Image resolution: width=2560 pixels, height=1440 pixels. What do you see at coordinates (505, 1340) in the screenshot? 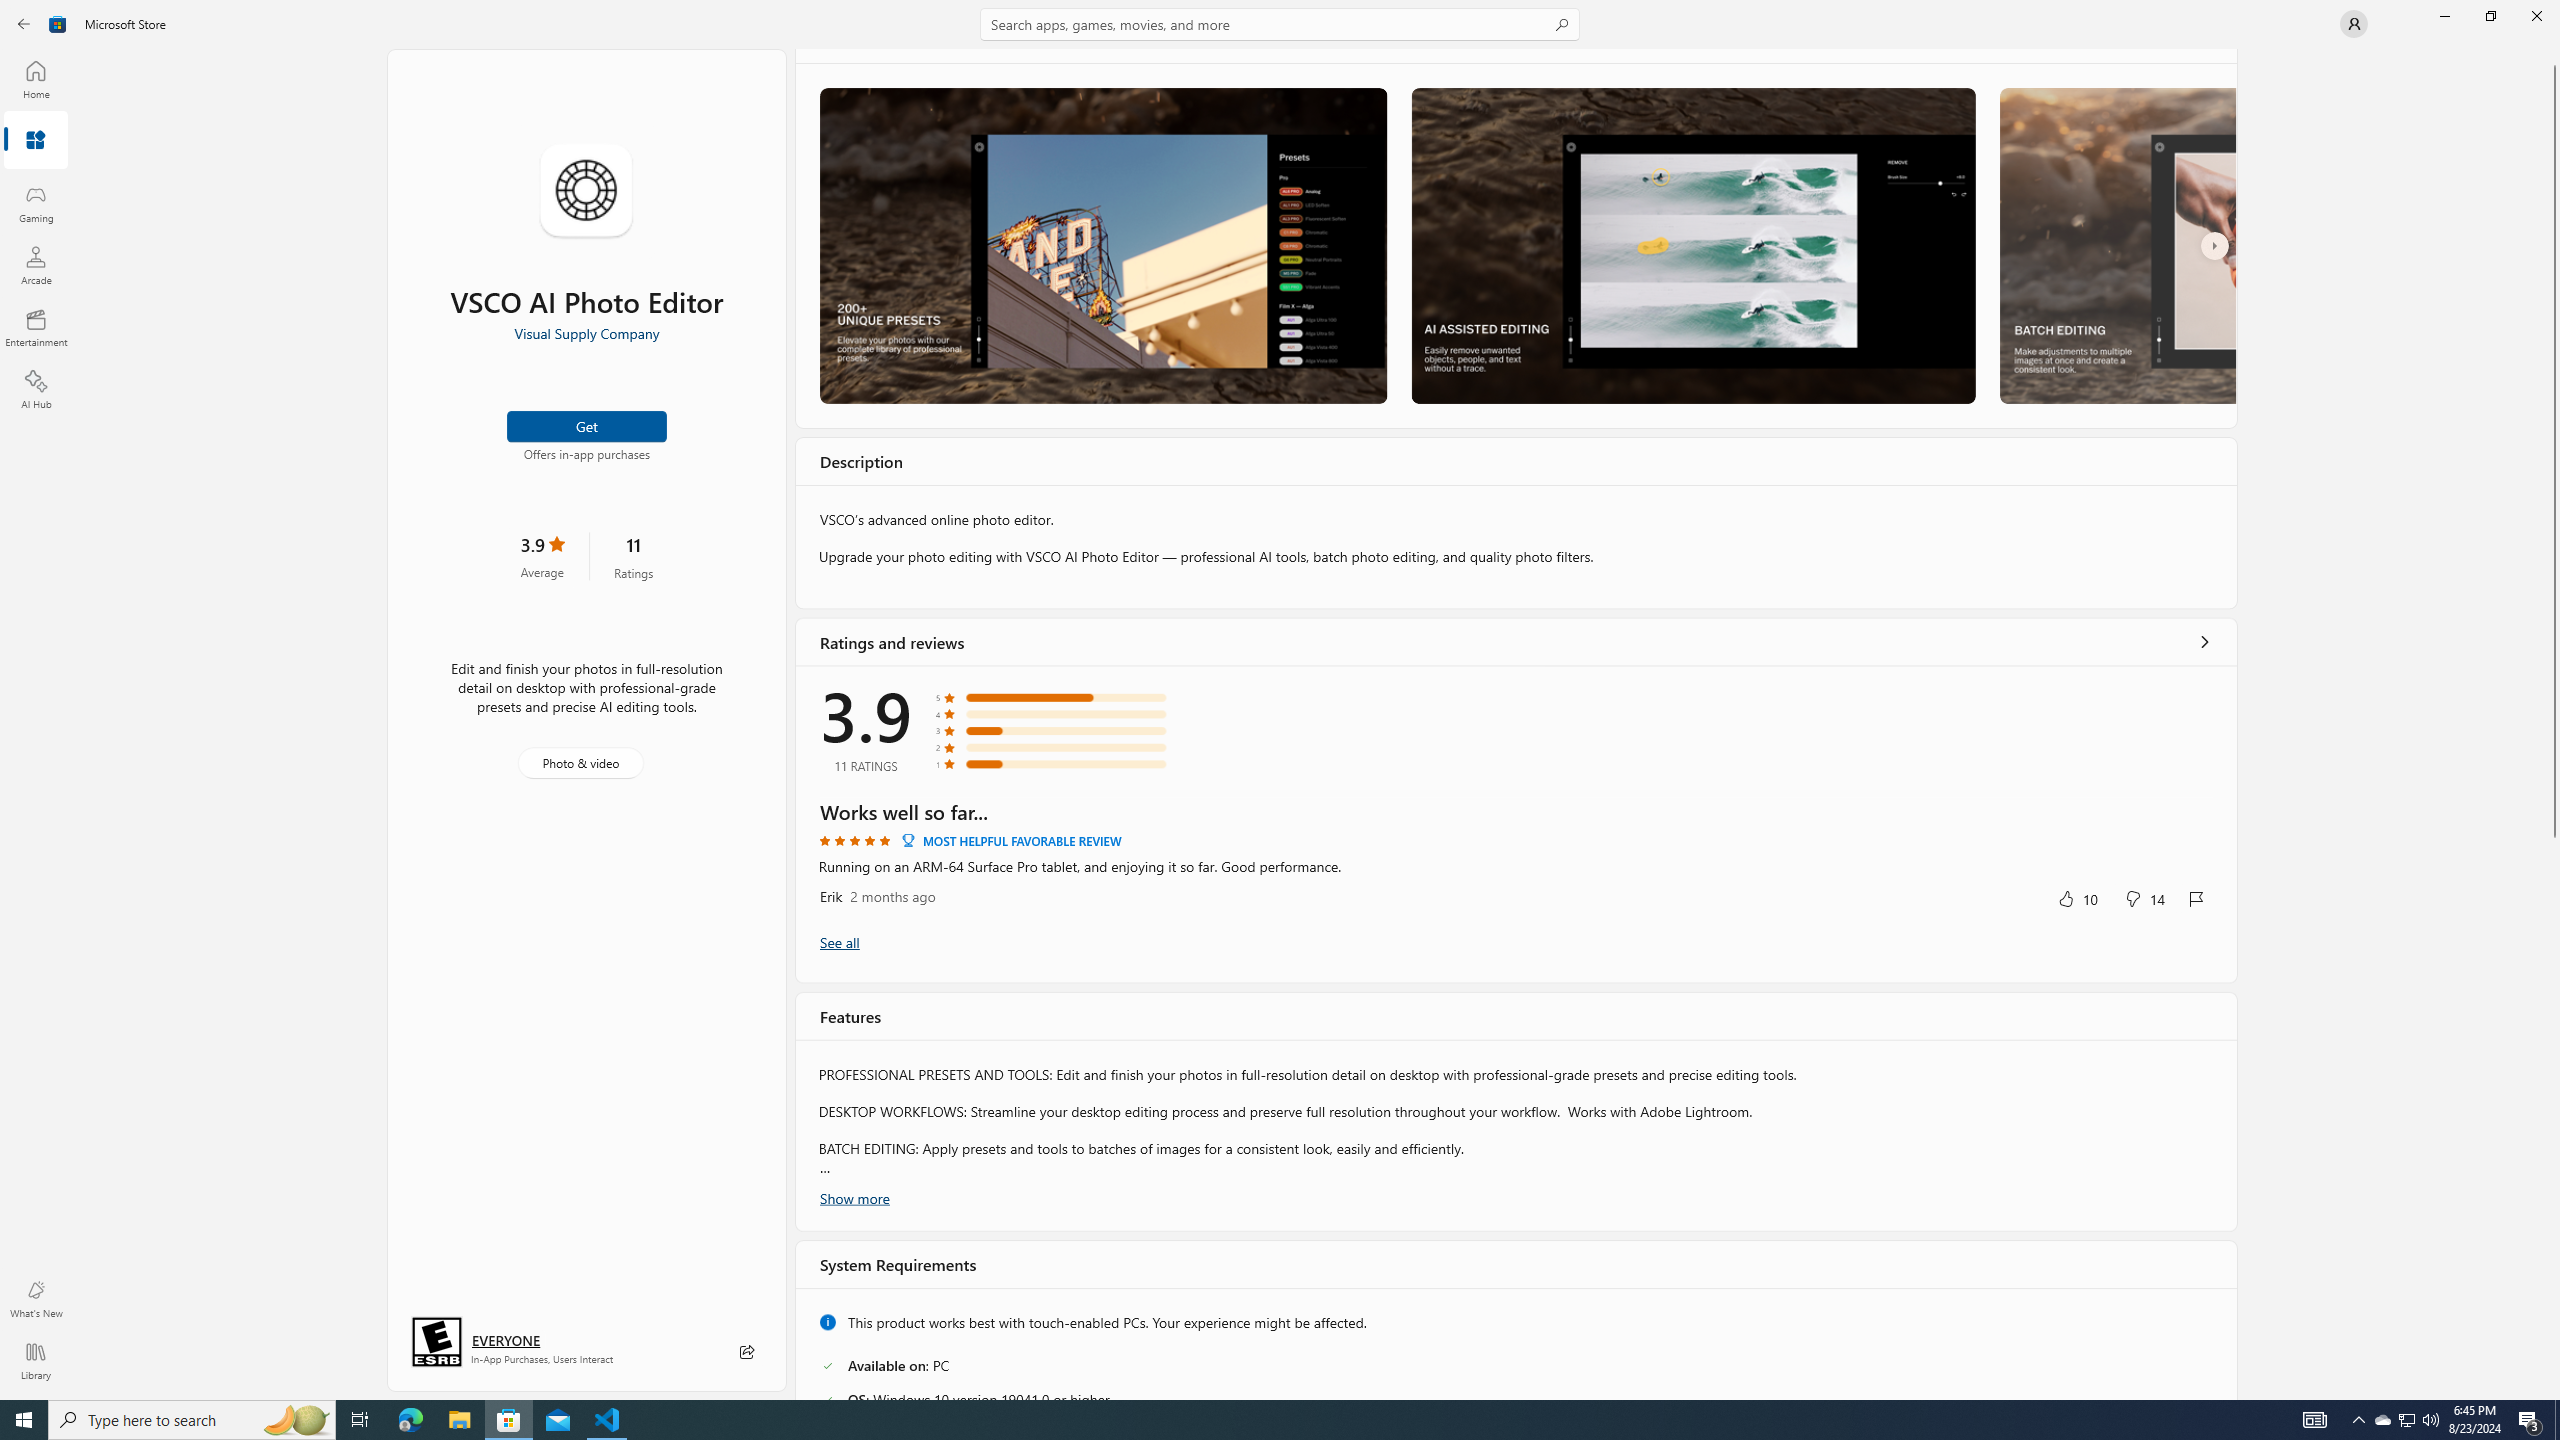
I see `Age rating: EVERYONE. Click for more information.` at bounding box center [505, 1340].